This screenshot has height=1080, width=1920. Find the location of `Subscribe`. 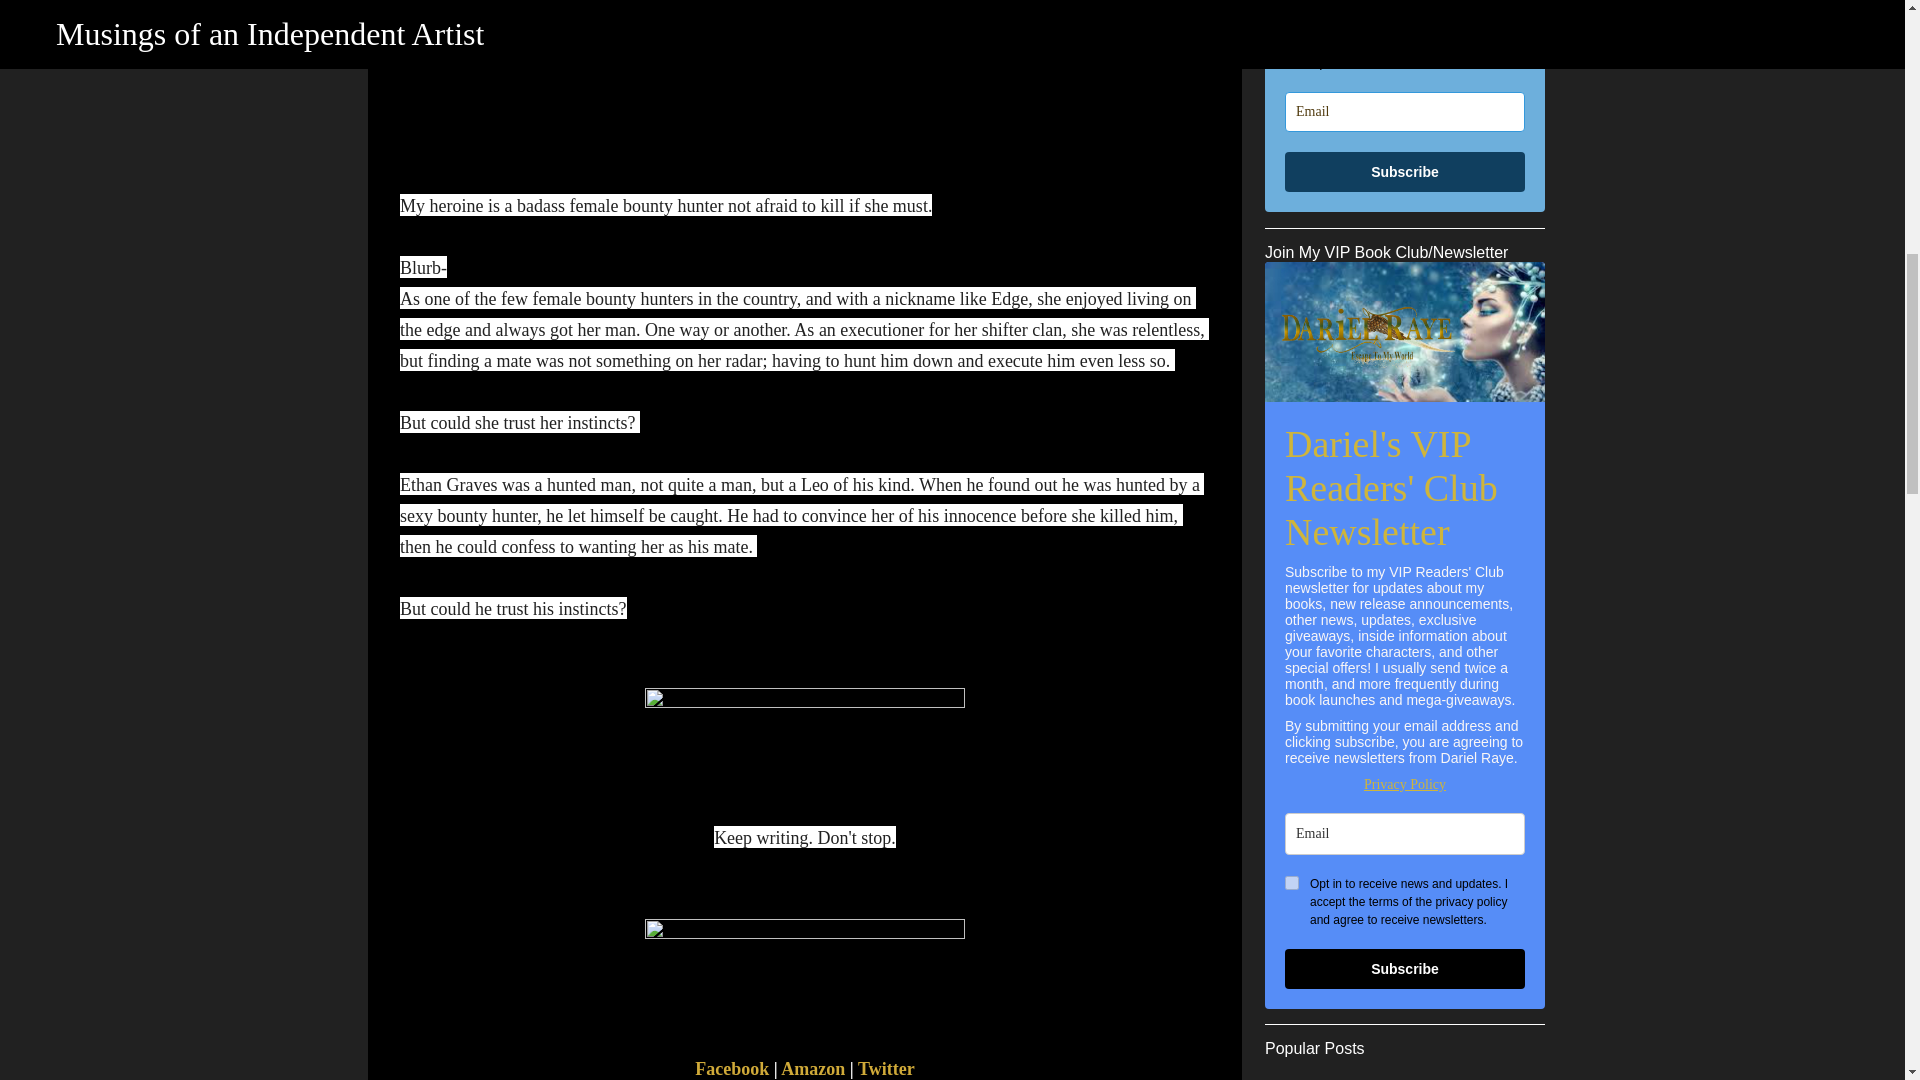

Subscribe is located at coordinates (1404, 172).